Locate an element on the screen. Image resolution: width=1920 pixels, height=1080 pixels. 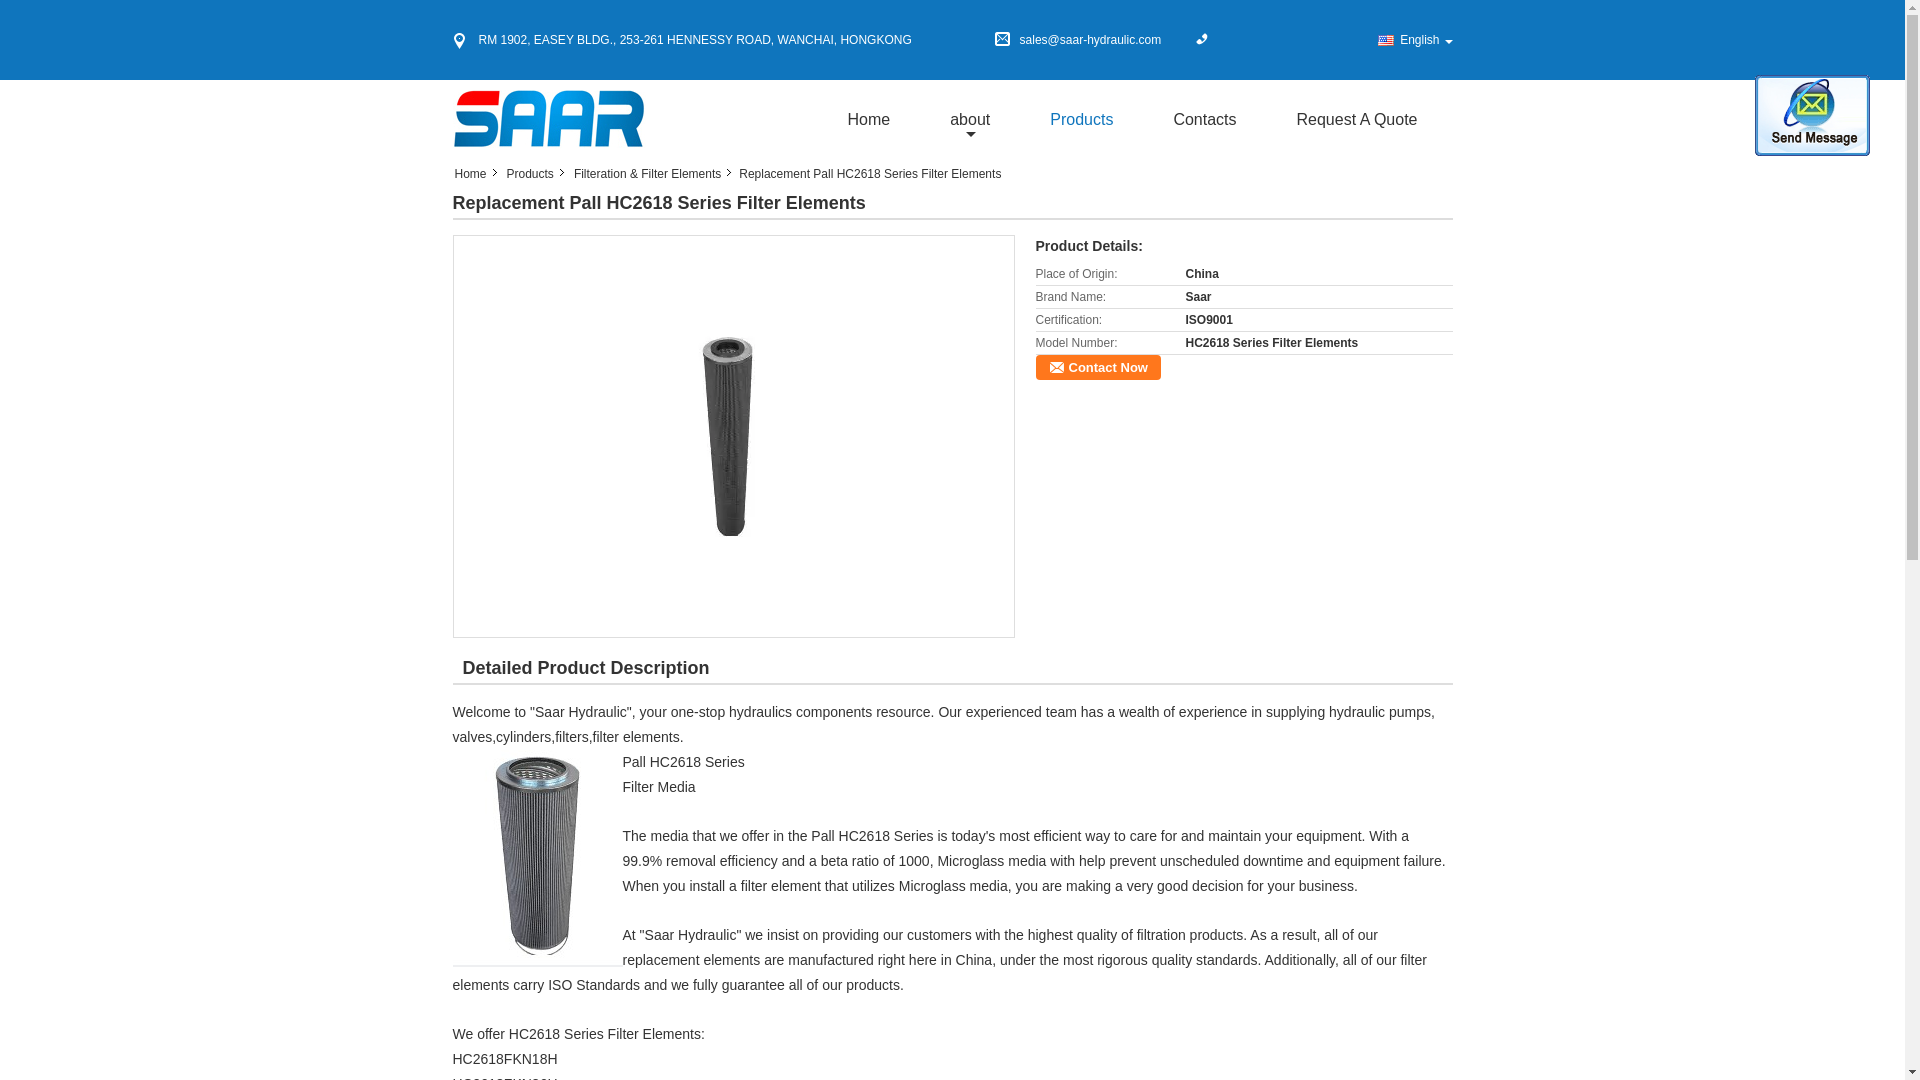
Products is located at coordinates (1082, 119).